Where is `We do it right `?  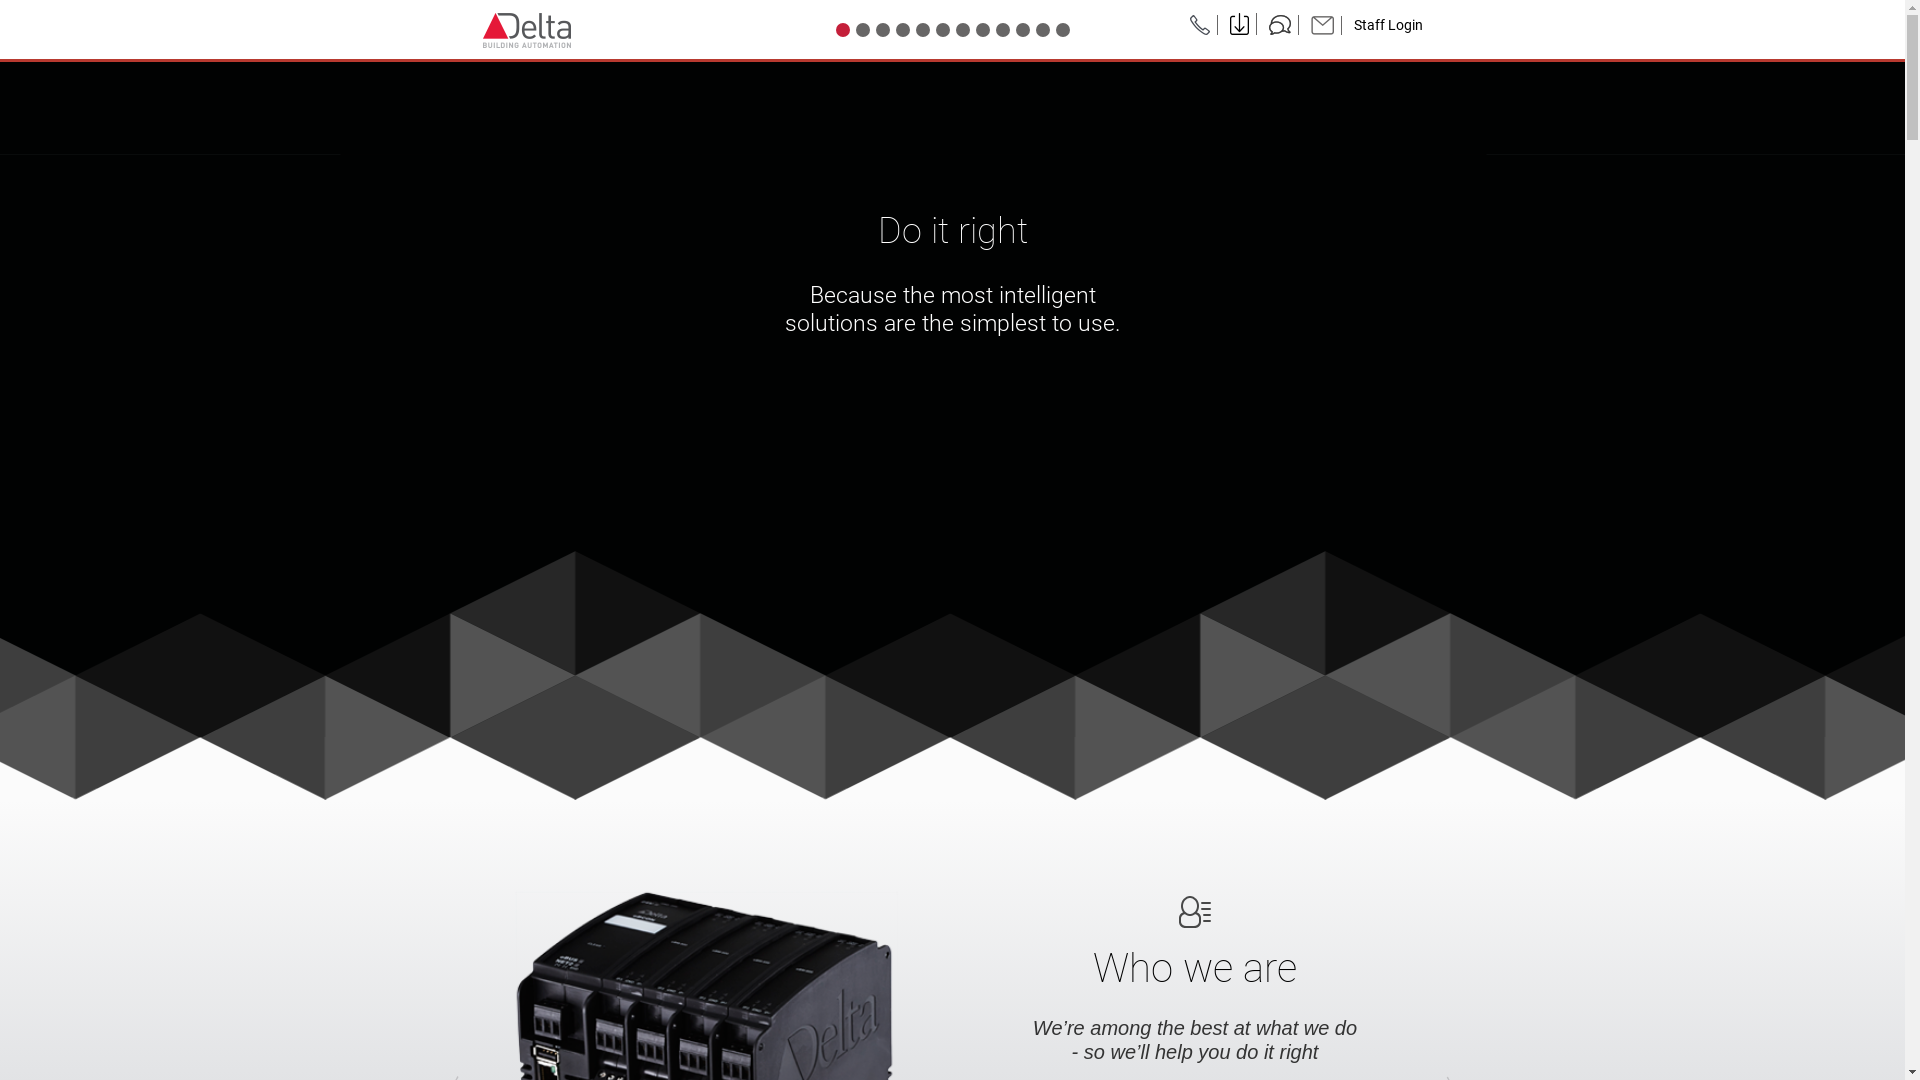
We do it right  is located at coordinates (903, 29).